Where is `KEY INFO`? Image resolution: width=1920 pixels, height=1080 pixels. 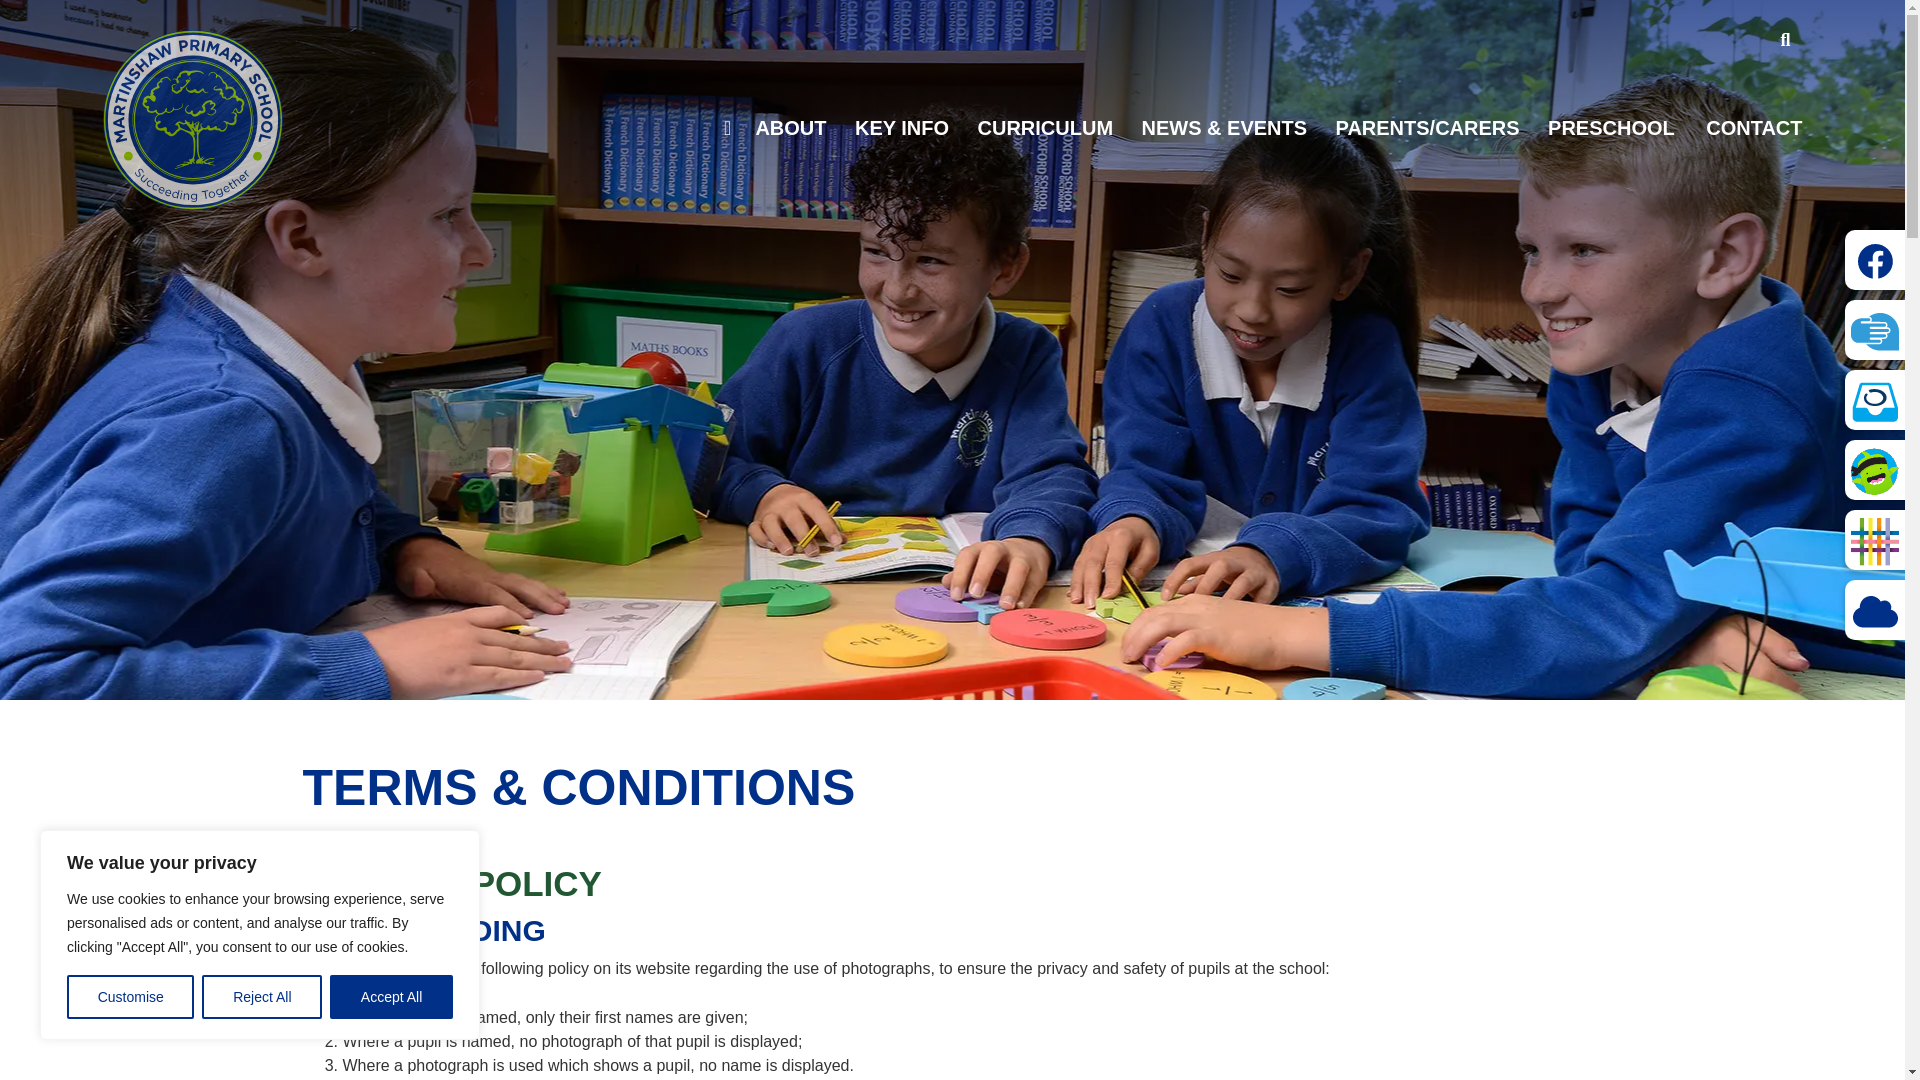 KEY INFO is located at coordinates (901, 128).